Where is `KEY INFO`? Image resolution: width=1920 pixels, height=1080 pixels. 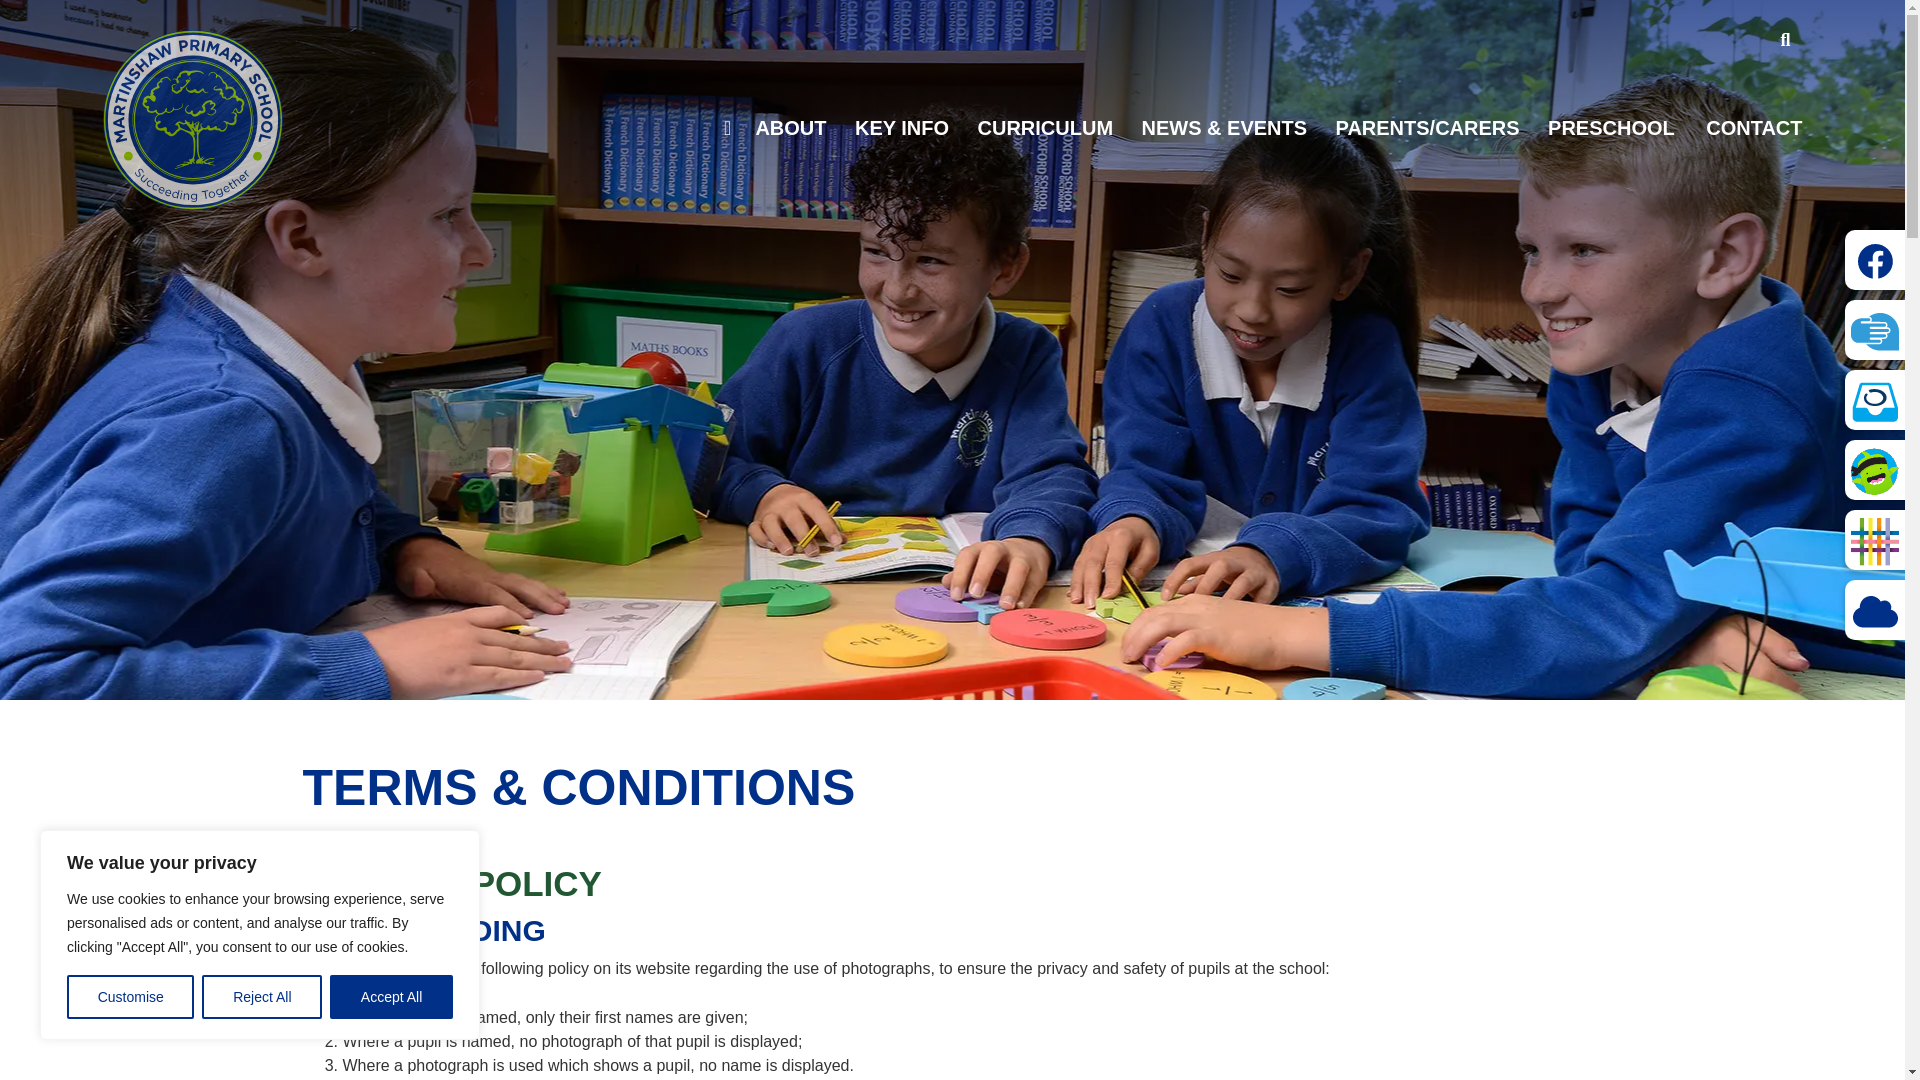 KEY INFO is located at coordinates (901, 128).